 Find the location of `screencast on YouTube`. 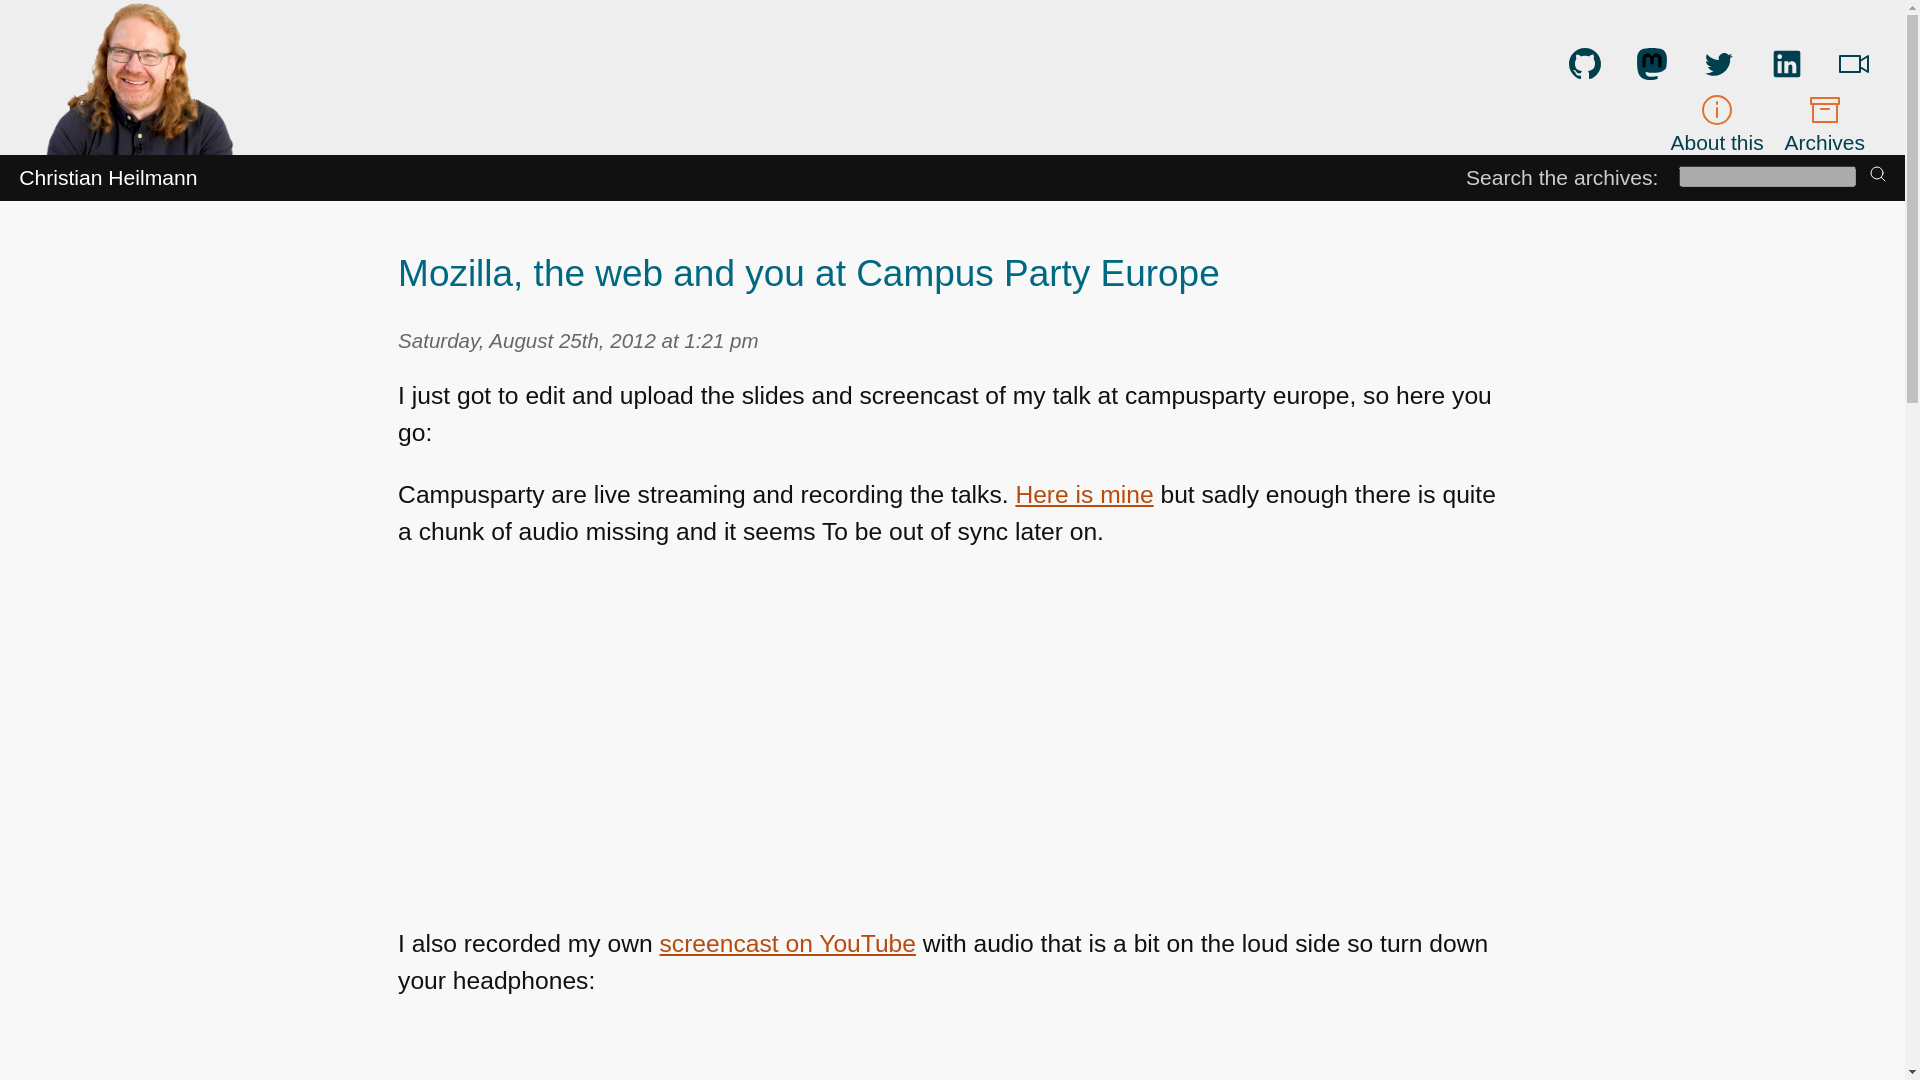

screencast on YouTube is located at coordinates (788, 942).